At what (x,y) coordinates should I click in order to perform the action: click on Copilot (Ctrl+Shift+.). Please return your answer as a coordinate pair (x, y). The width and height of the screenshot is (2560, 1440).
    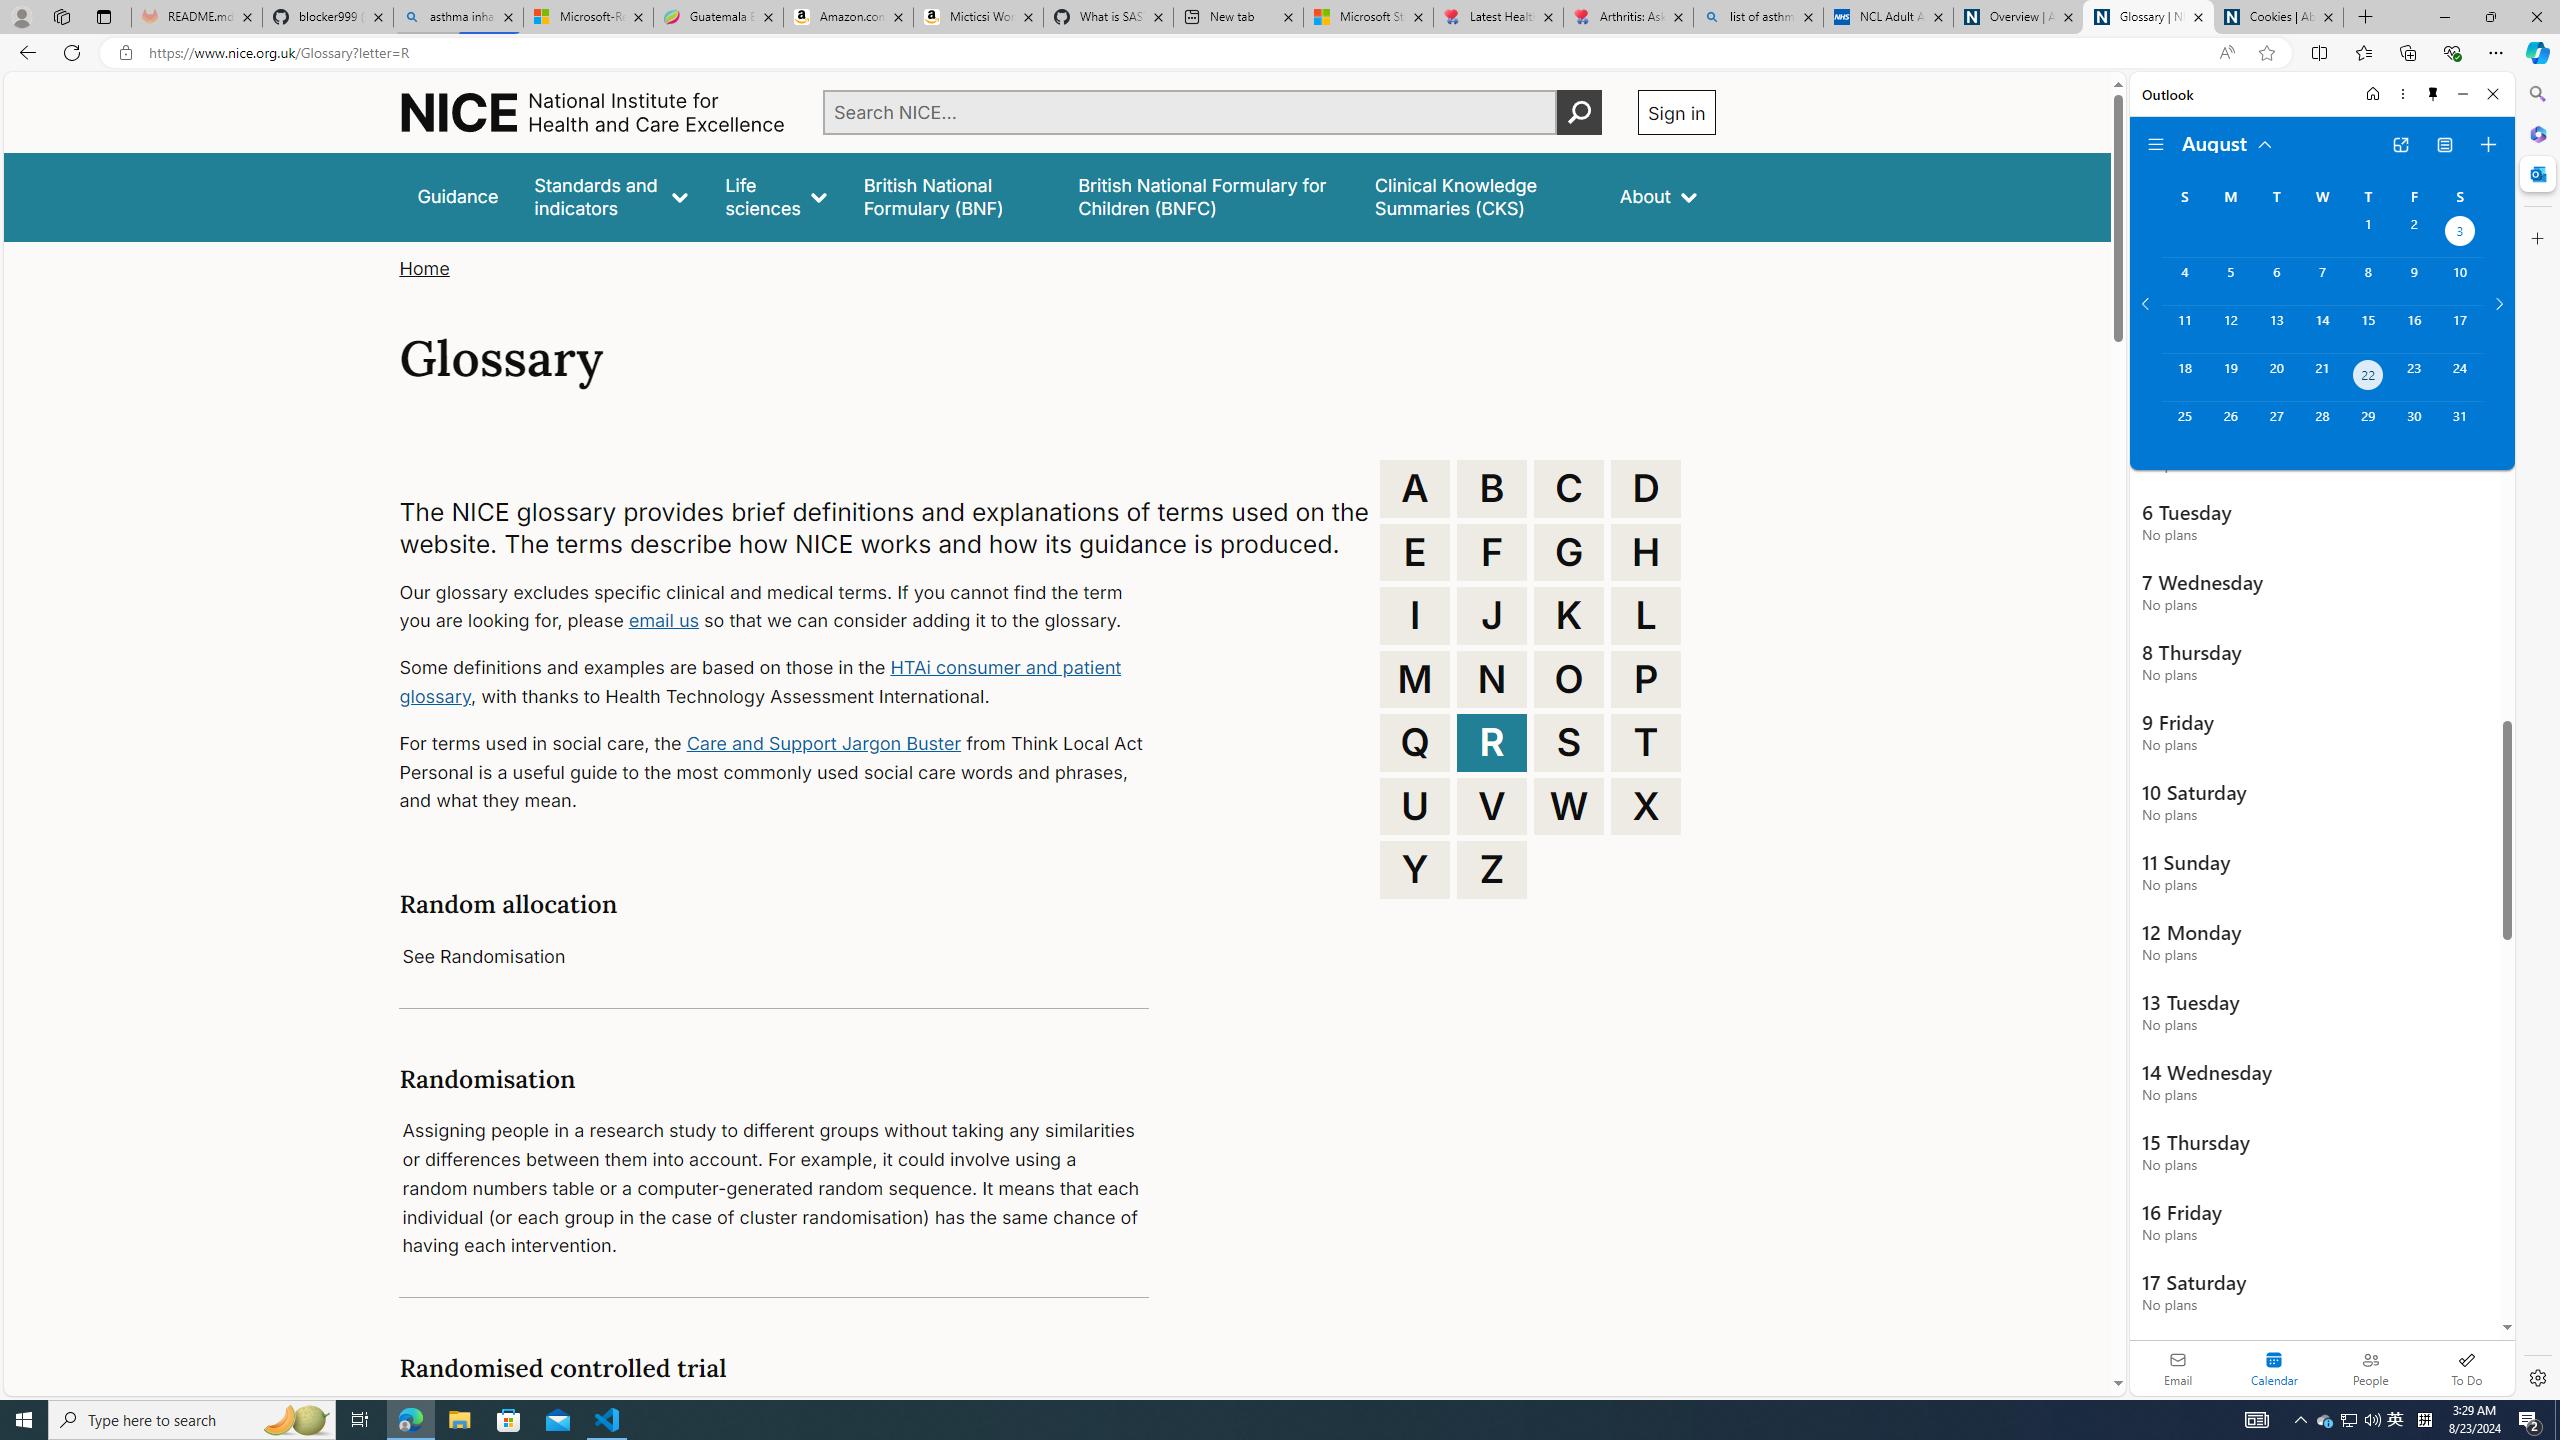
    Looking at the image, I should click on (2536, 52).